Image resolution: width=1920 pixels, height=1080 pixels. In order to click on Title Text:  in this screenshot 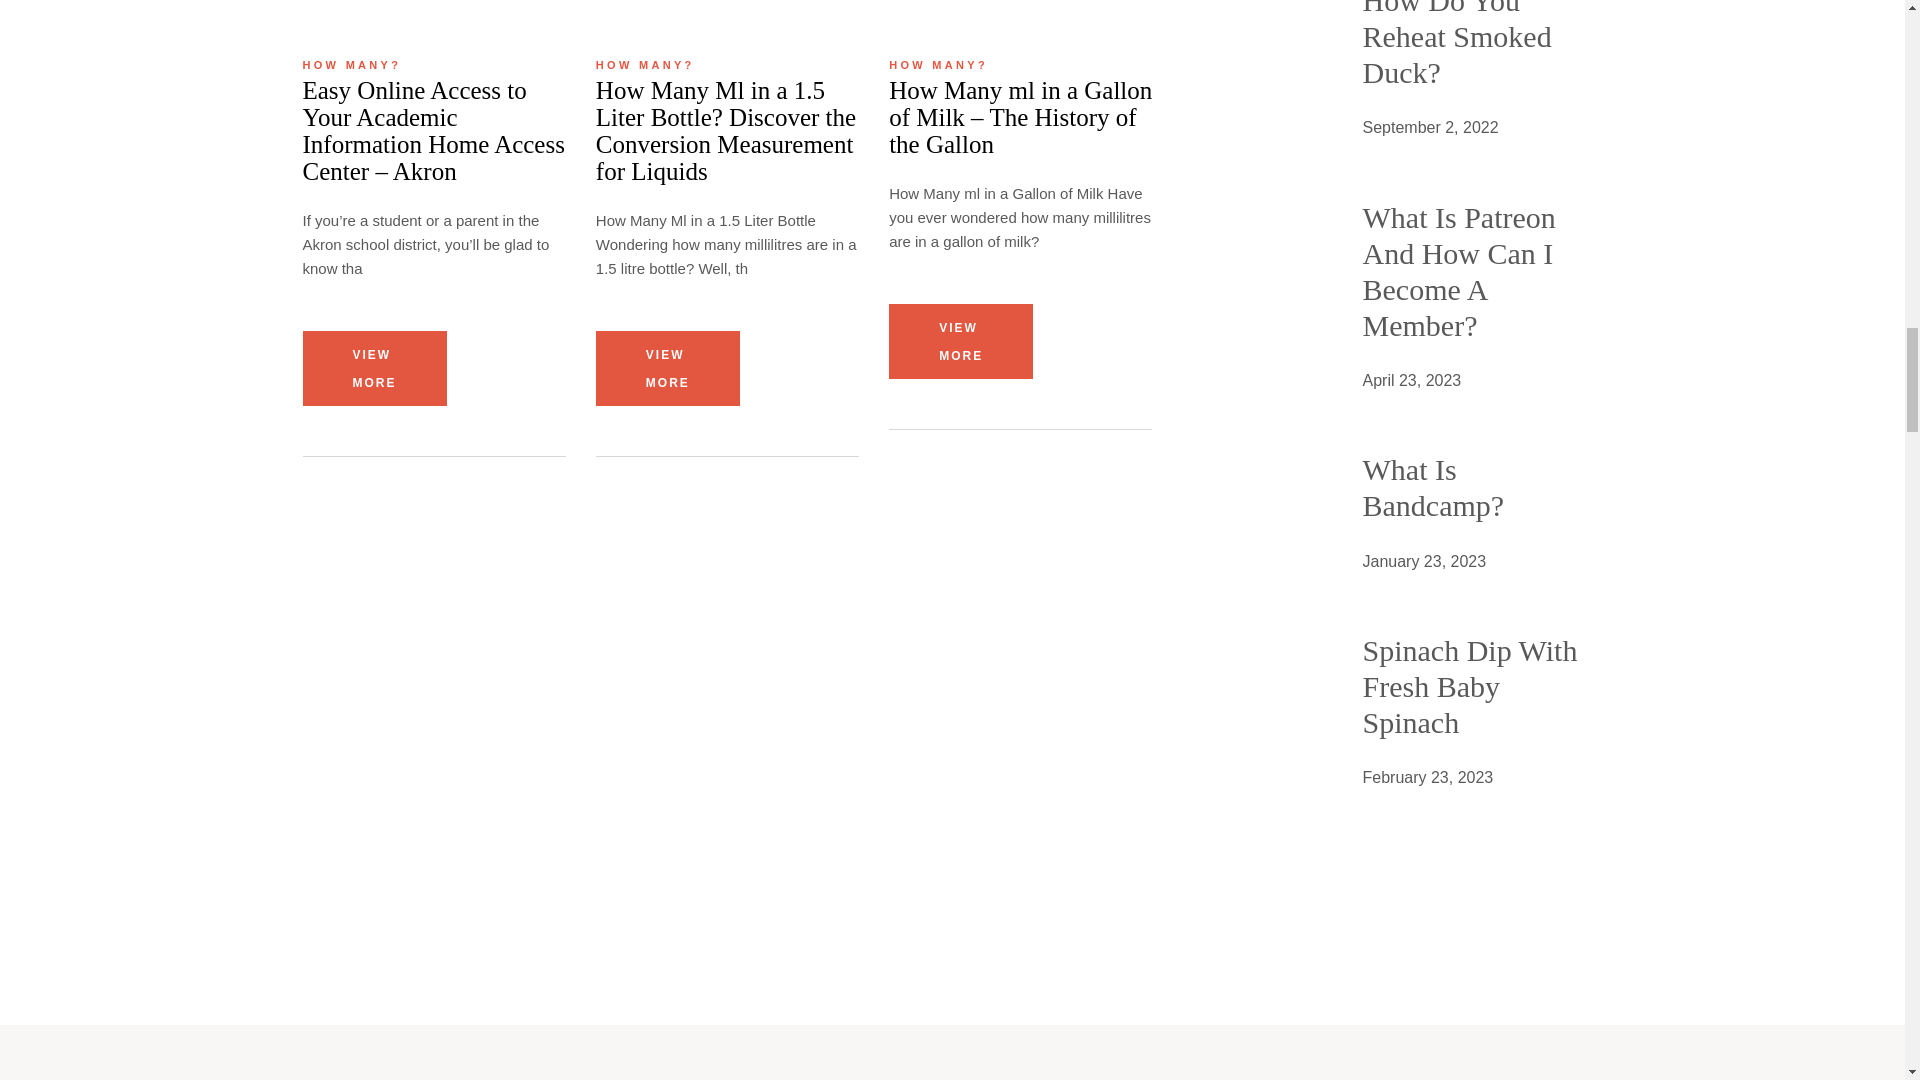, I will do `click(1427, 777)`.